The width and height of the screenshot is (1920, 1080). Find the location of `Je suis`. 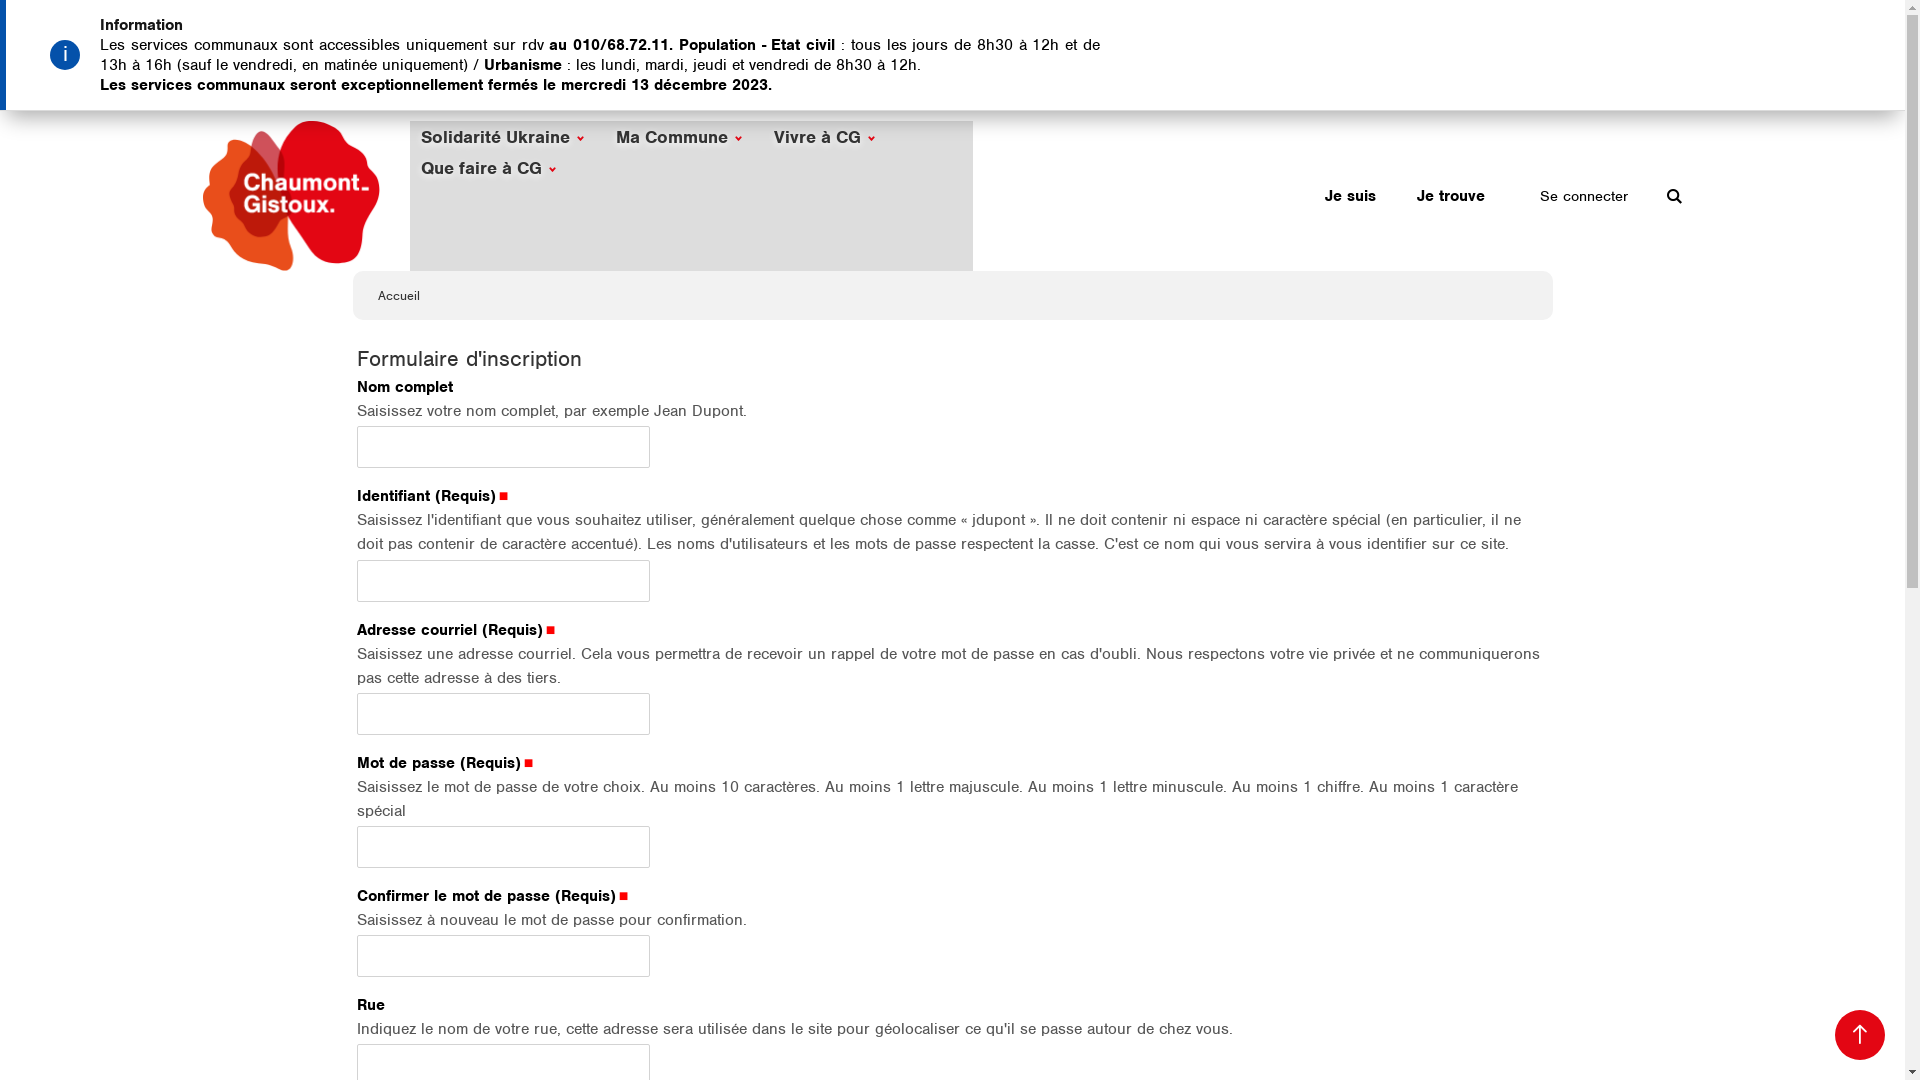

Je suis is located at coordinates (1350, 196).